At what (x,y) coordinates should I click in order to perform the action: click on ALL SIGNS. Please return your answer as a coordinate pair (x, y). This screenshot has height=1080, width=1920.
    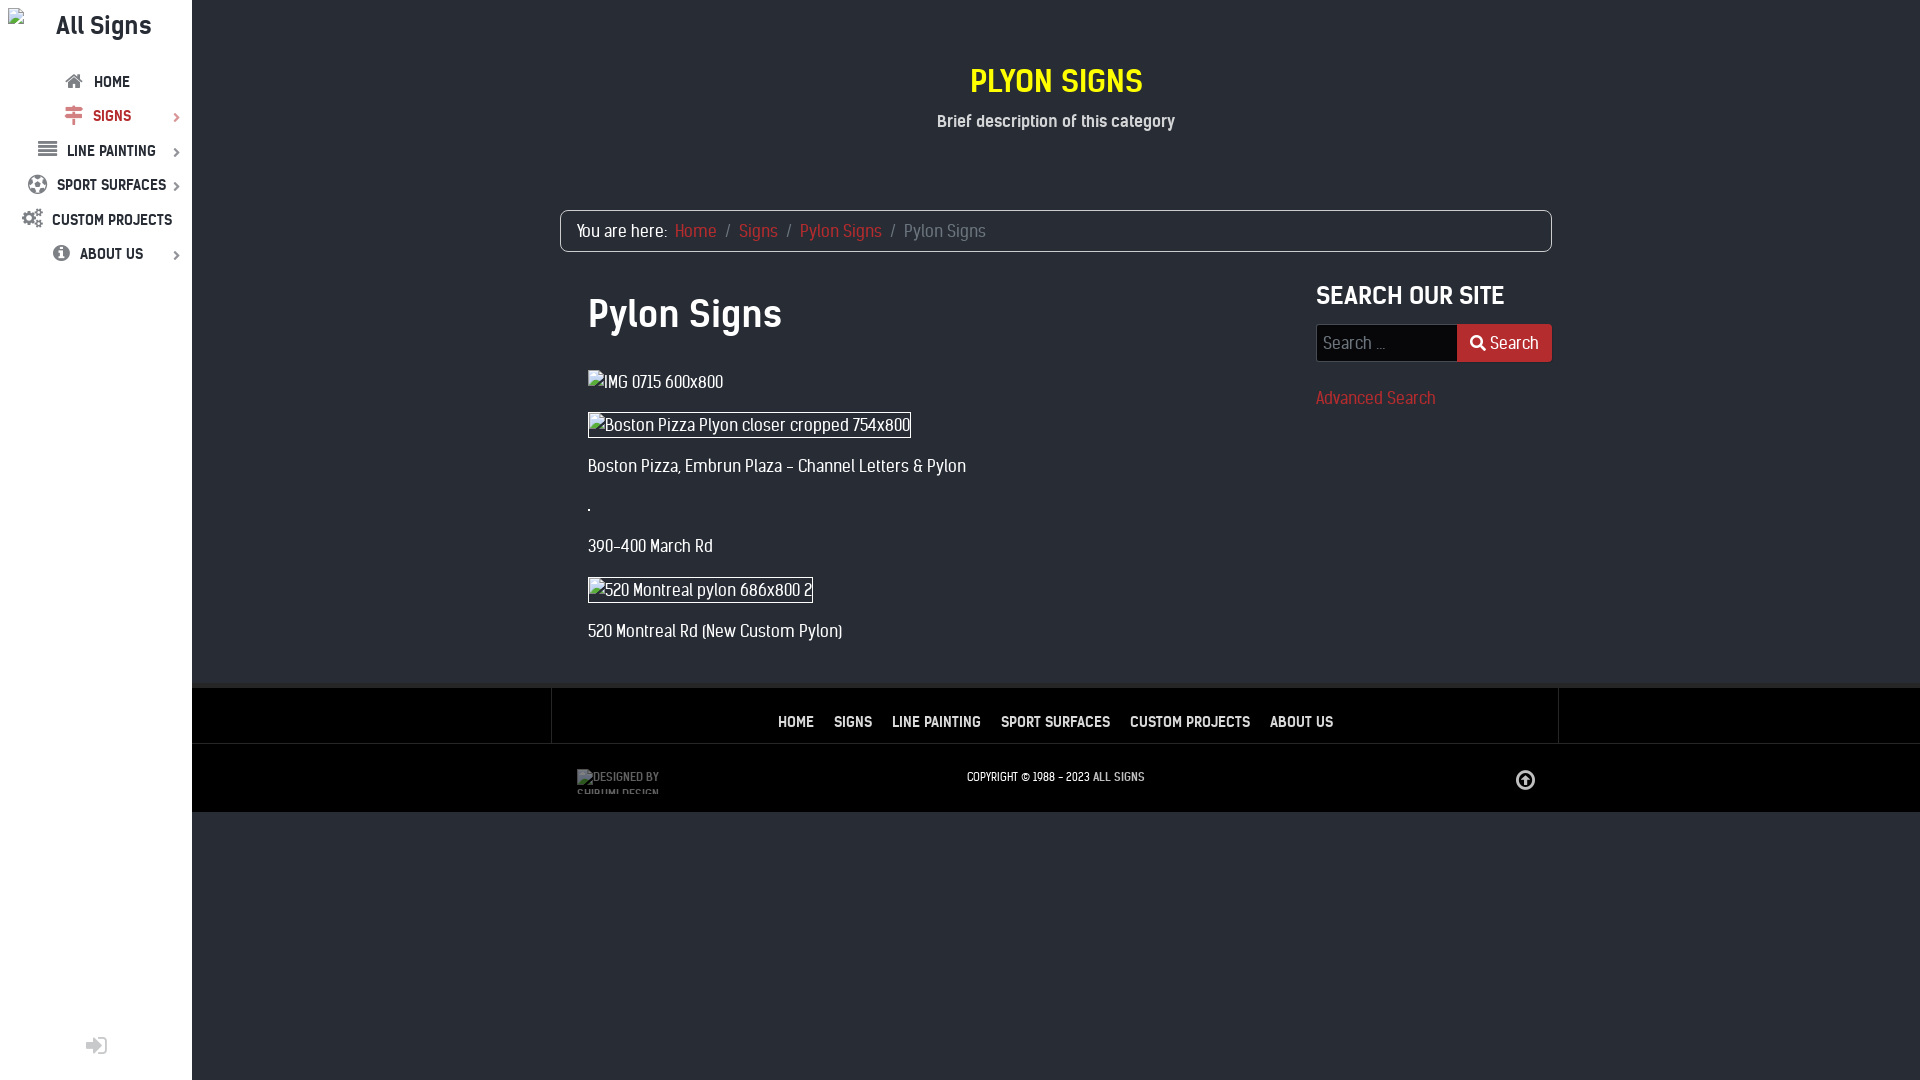
    Looking at the image, I should click on (1119, 776).